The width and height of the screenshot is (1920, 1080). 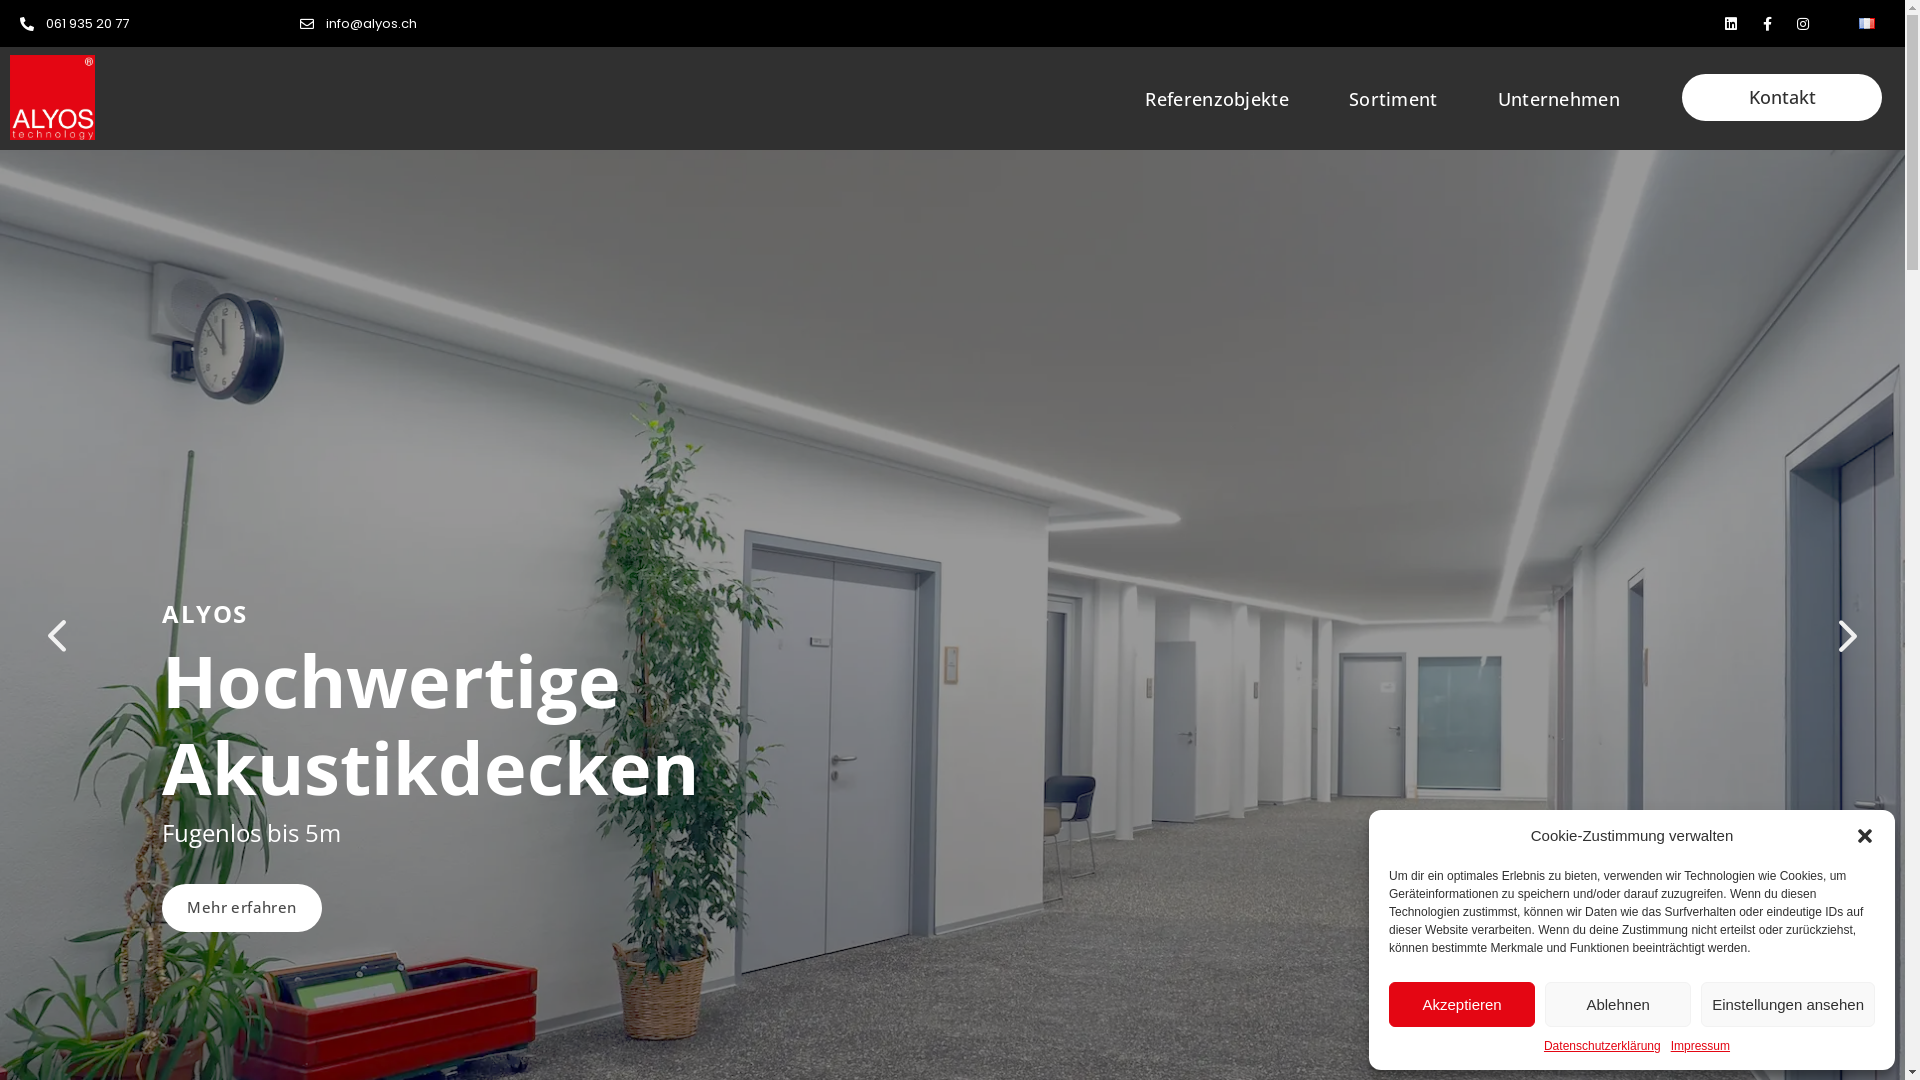 What do you see at coordinates (1700, 1046) in the screenshot?
I see `Impressum` at bounding box center [1700, 1046].